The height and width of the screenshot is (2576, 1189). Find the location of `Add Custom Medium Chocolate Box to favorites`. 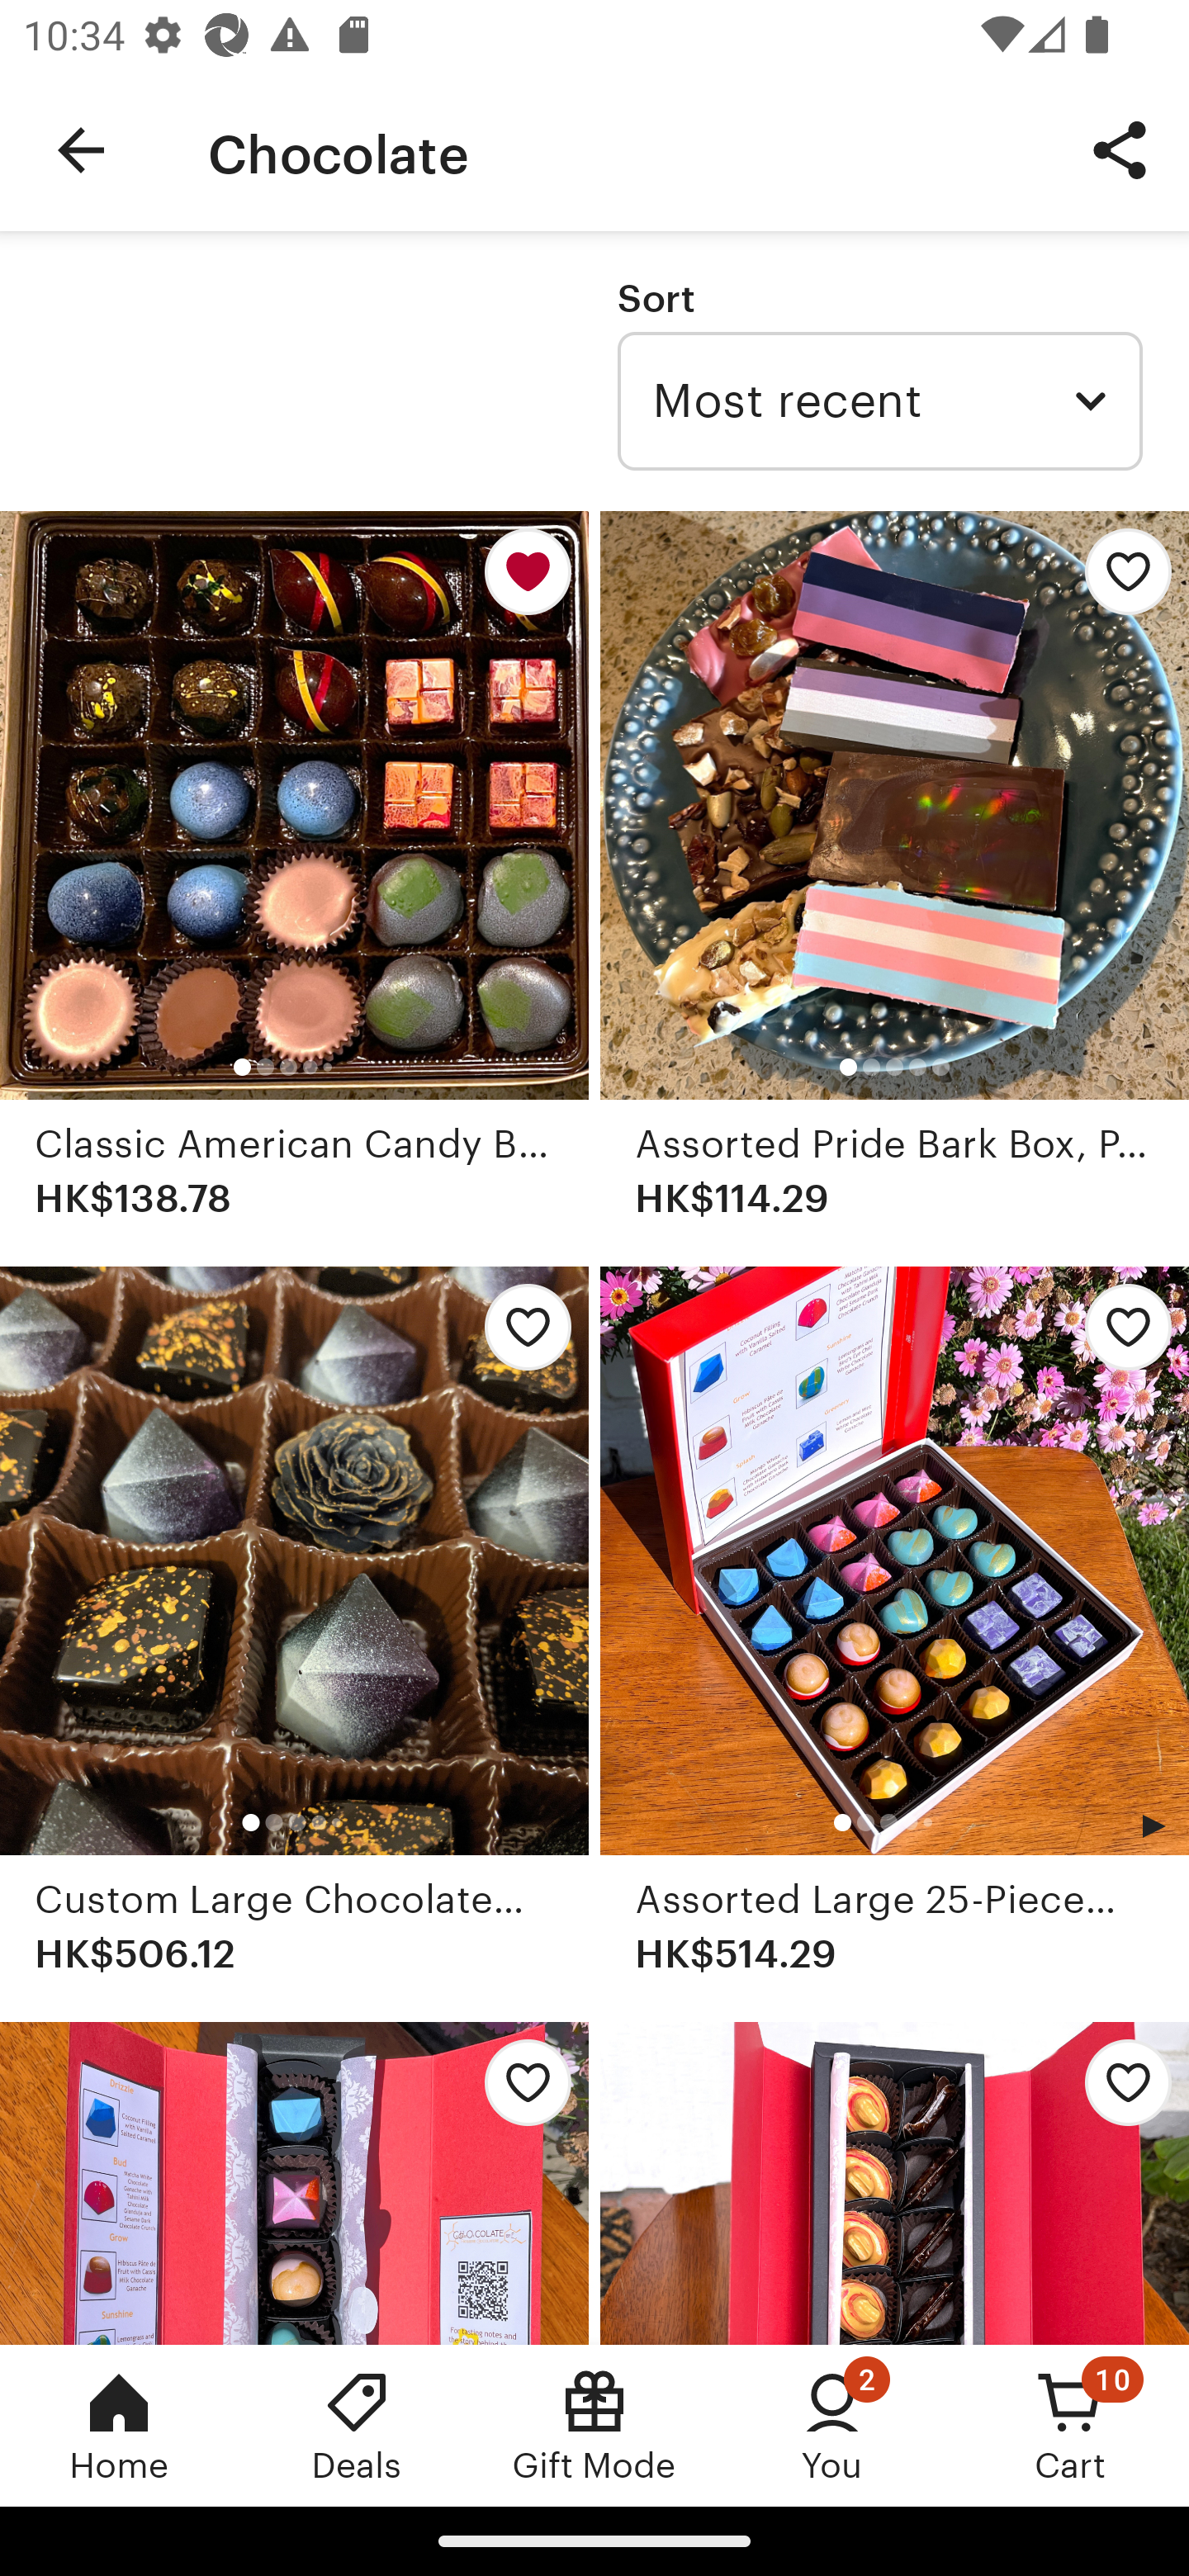

Add Custom Medium Chocolate Box to favorites is located at coordinates (1120, 2091).